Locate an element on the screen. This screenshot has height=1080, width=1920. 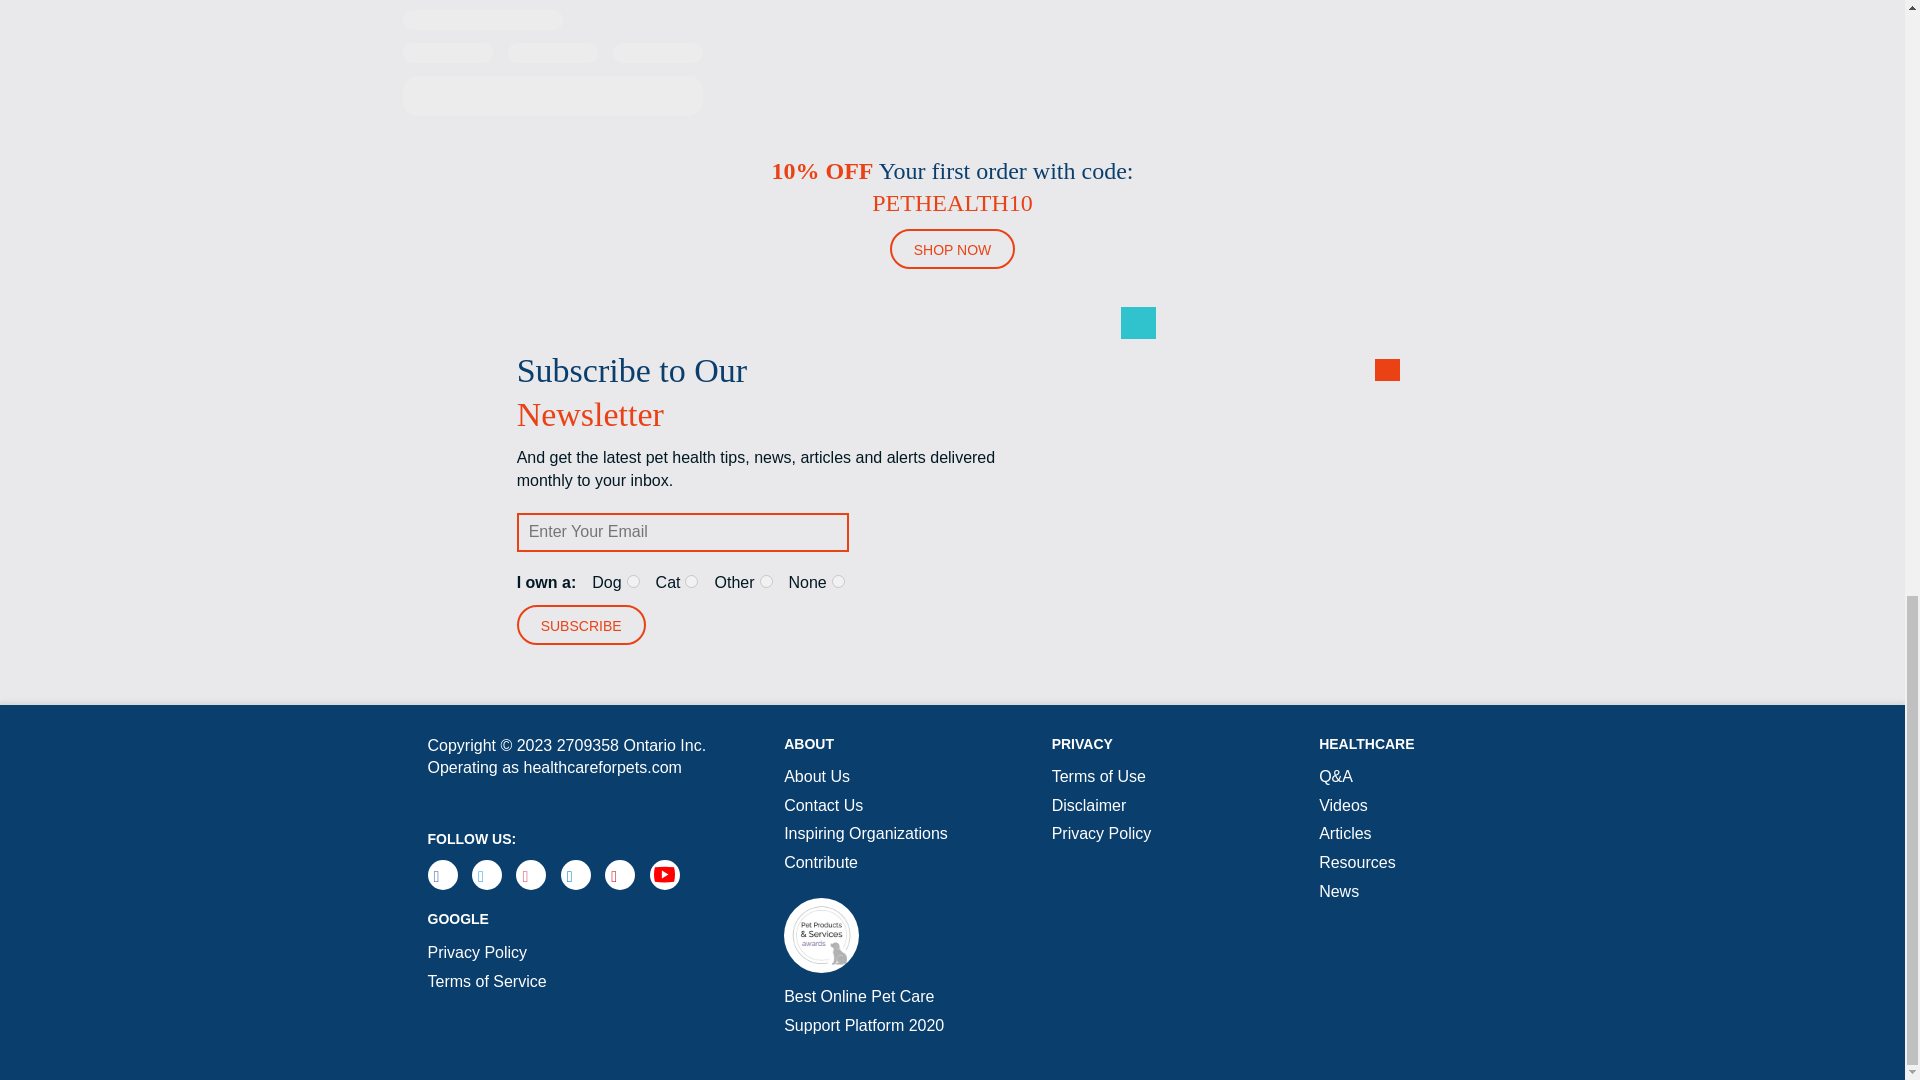
About Us is located at coordinates (816, 776).